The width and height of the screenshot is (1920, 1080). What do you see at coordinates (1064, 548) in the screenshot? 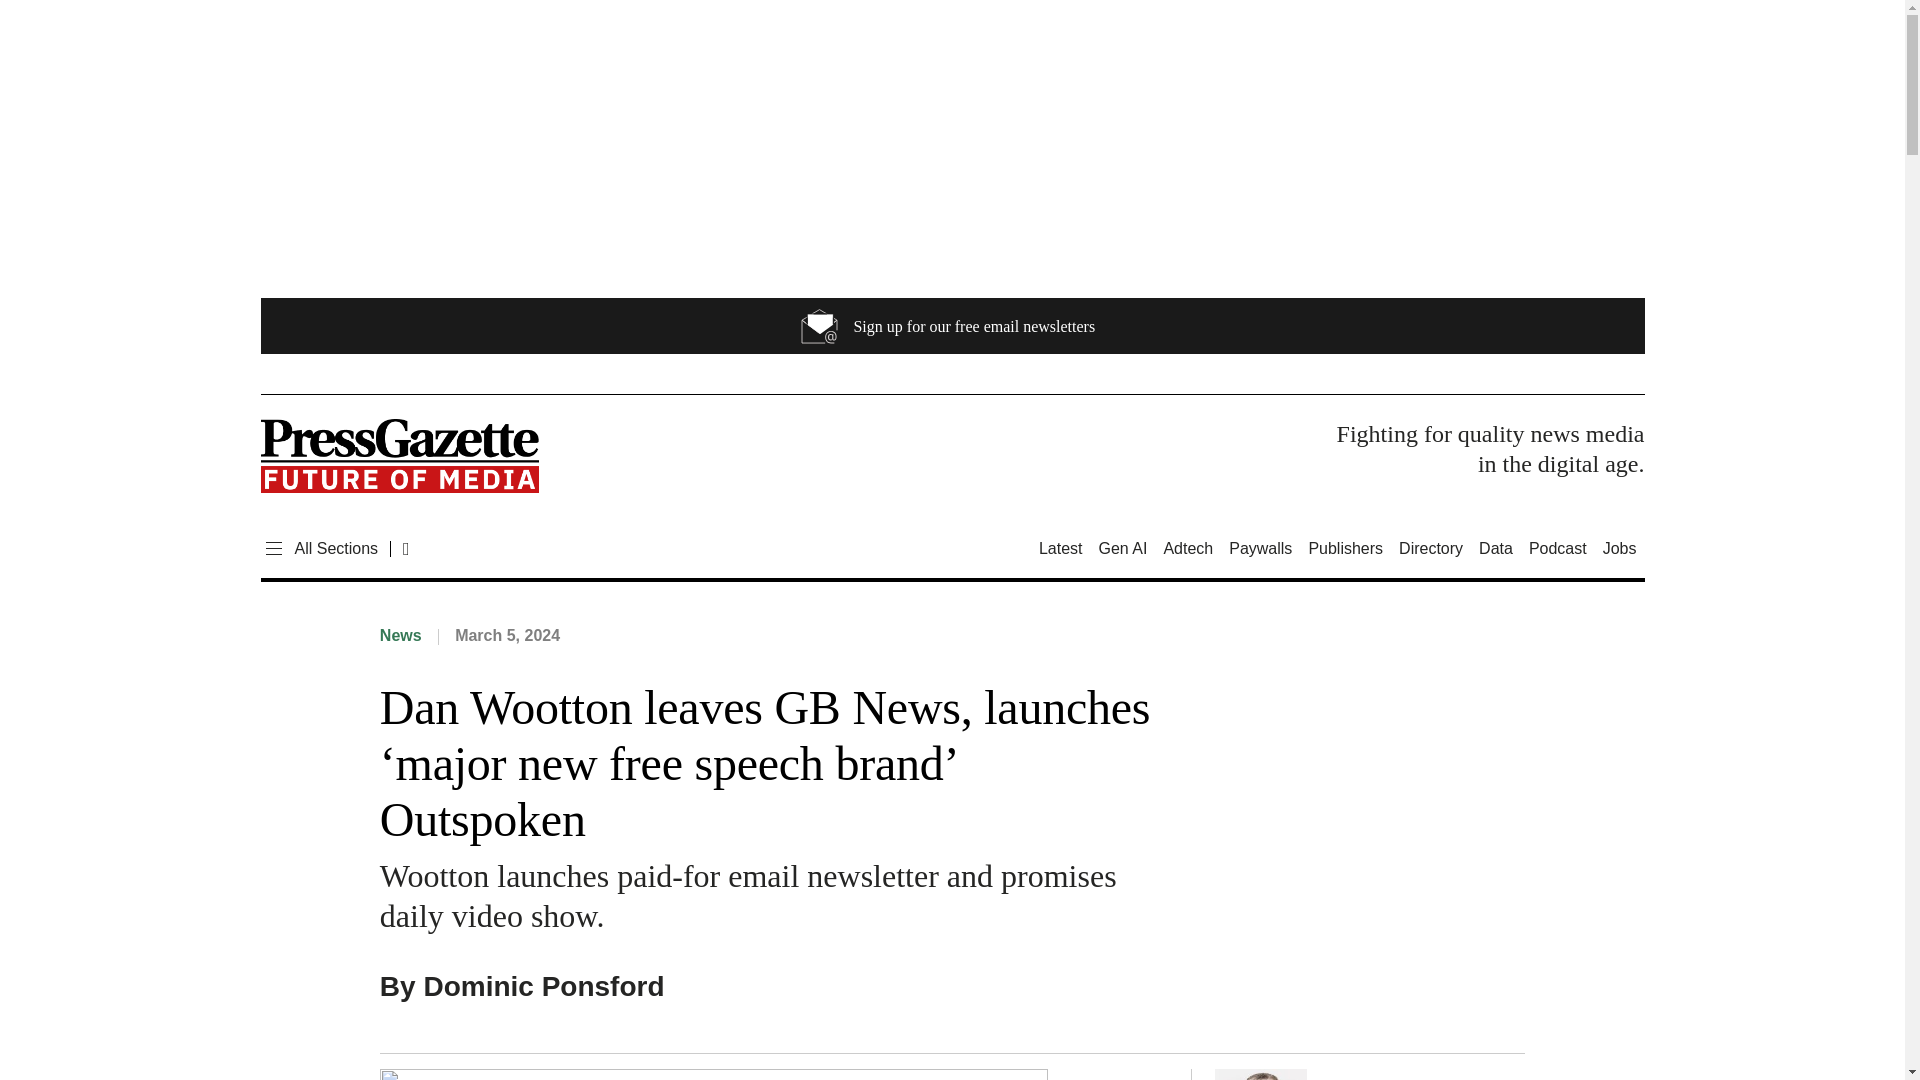
I see `Latest` at bounding box center [1064, 548].